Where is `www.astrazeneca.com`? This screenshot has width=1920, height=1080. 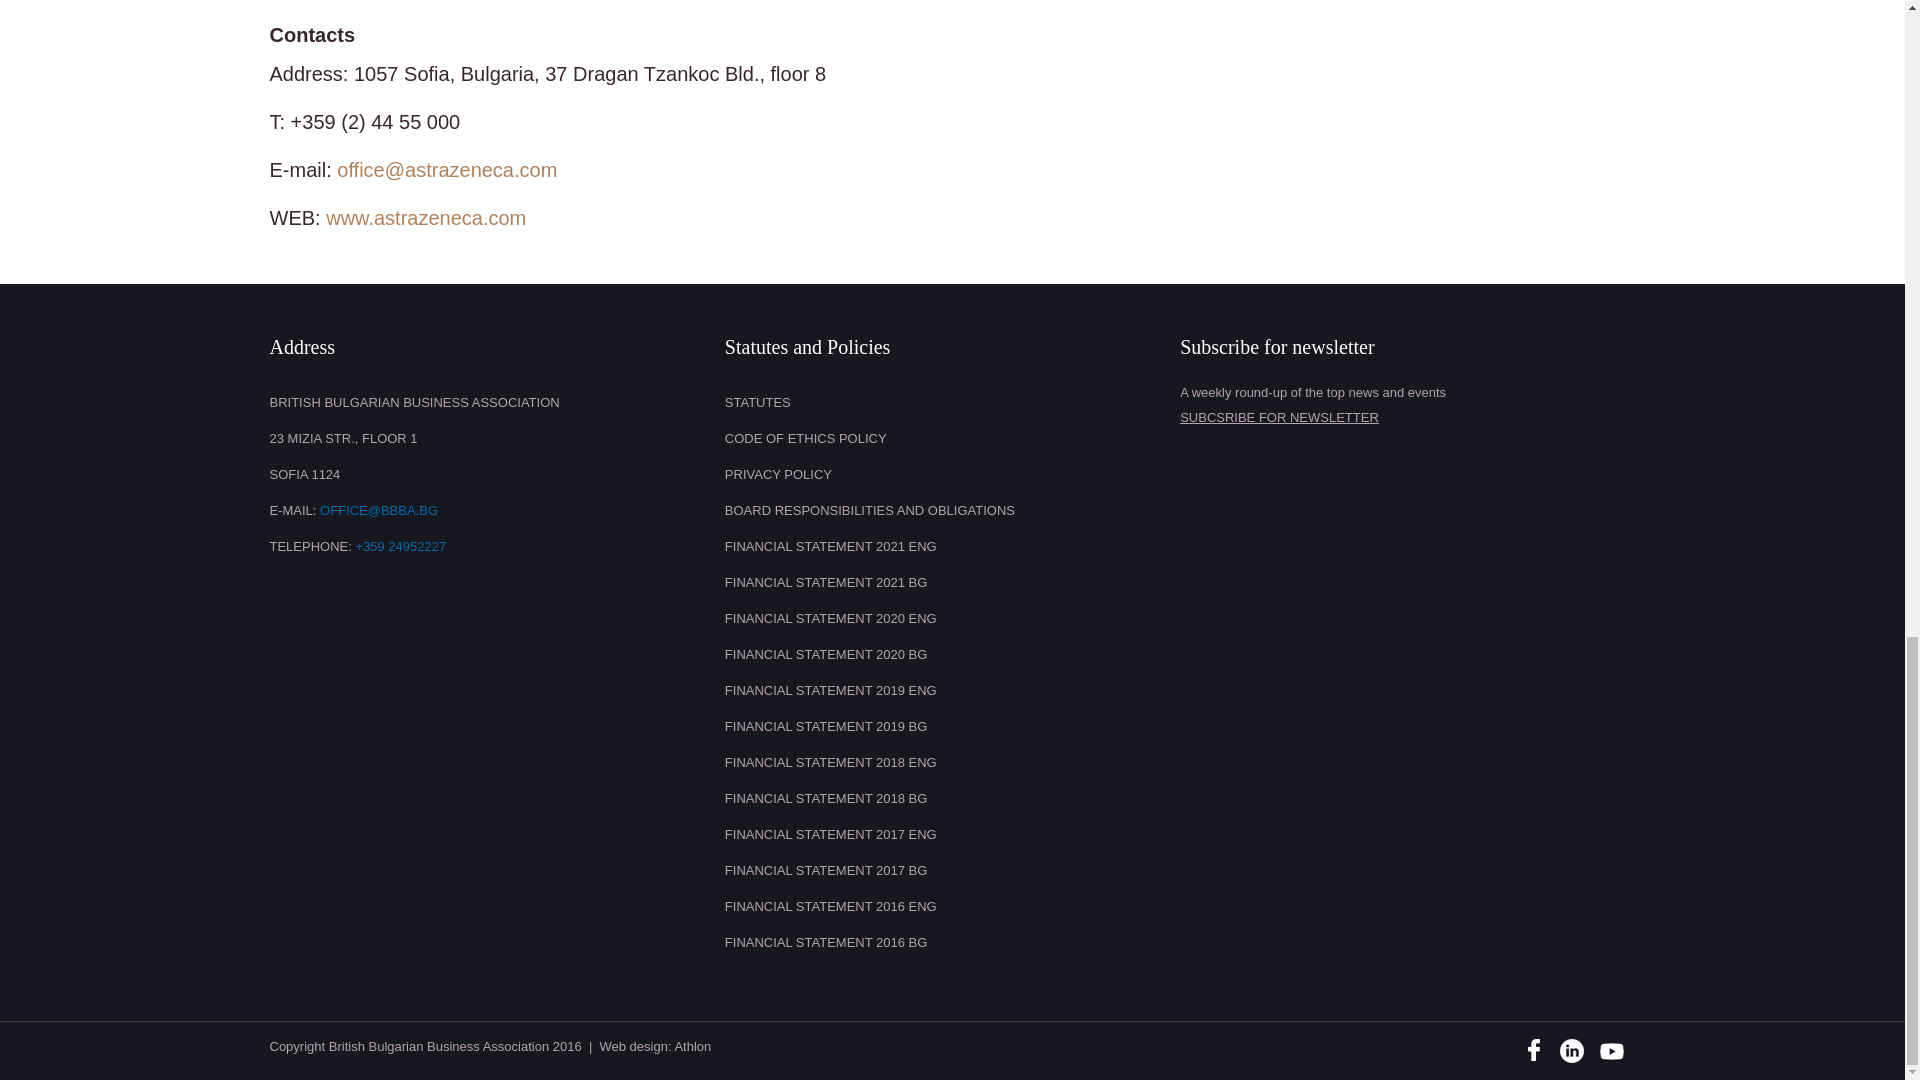 www.astrazeneca.com is located at coordinates (426, 218).